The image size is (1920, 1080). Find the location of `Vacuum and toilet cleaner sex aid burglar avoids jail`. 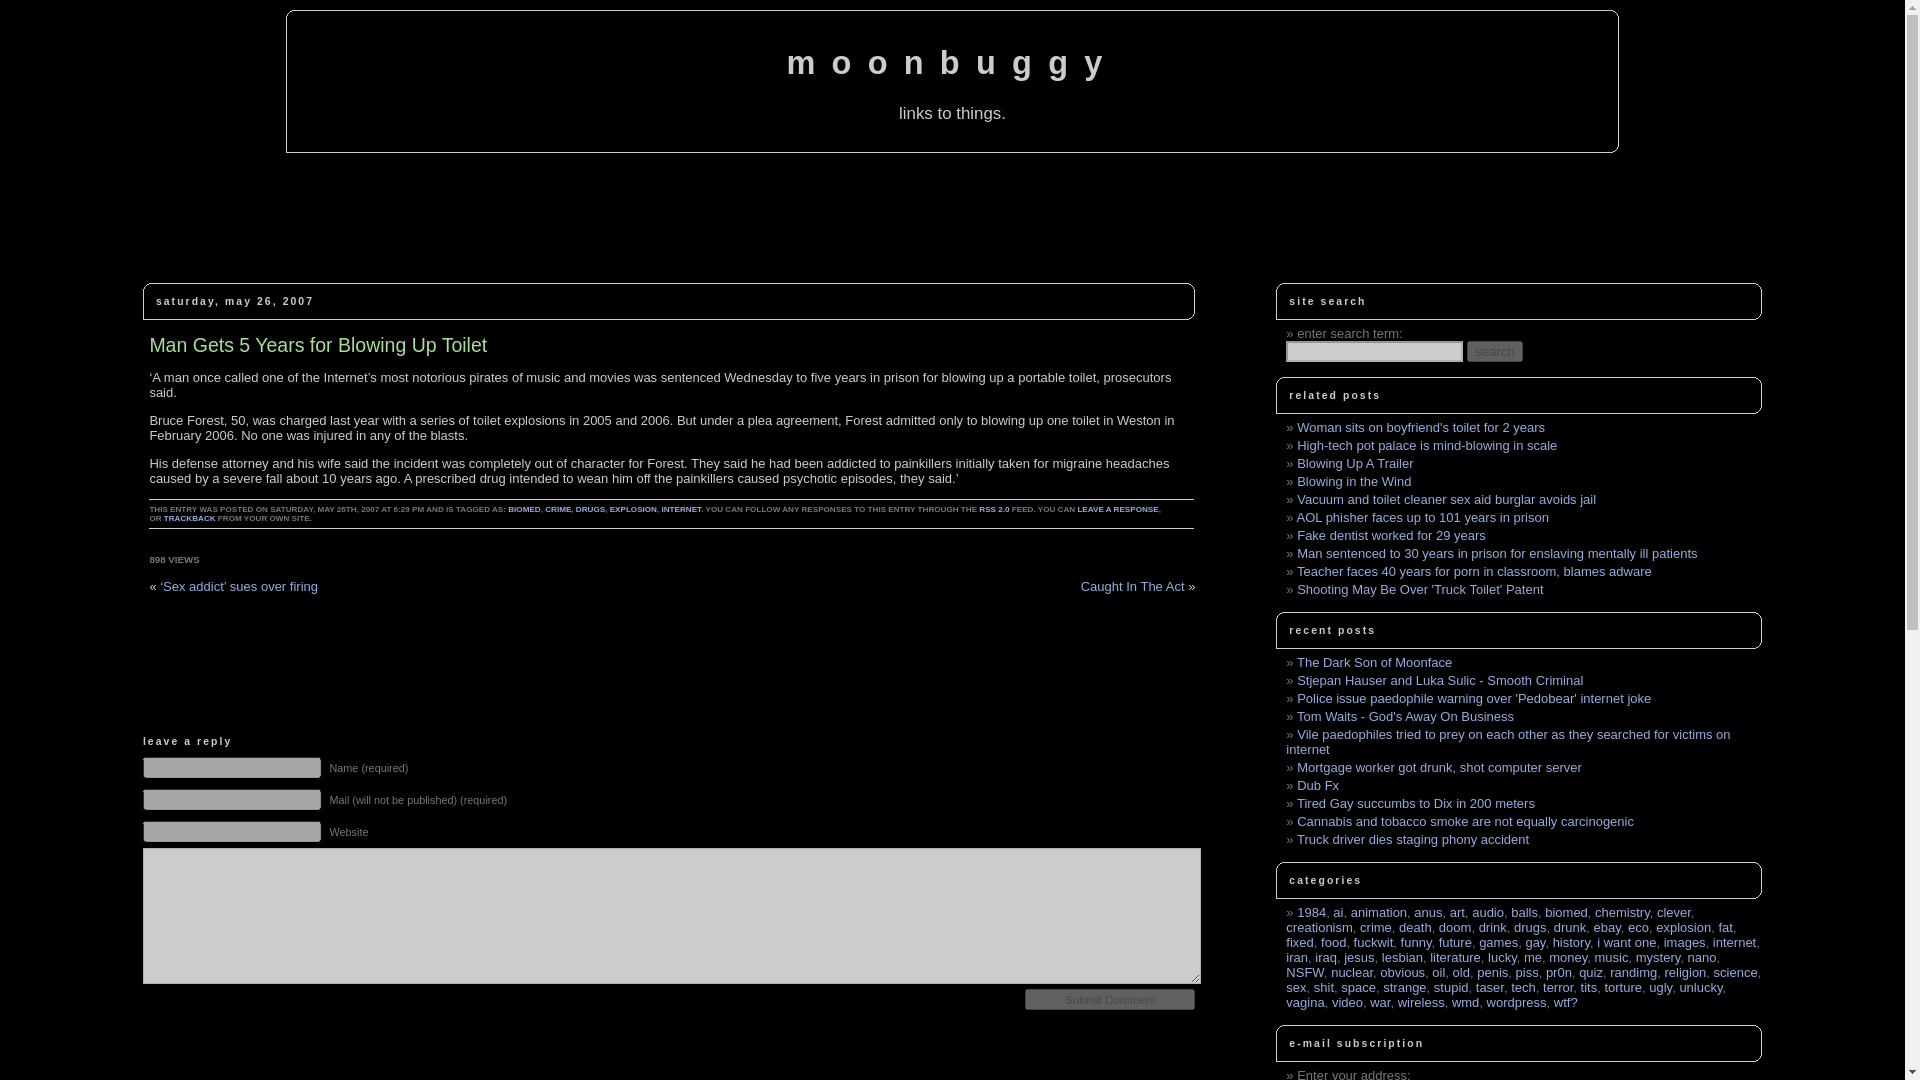

Vacuum and toilet cleaner sex aid burglar avoids jail is located at coordinates (1446, 499).